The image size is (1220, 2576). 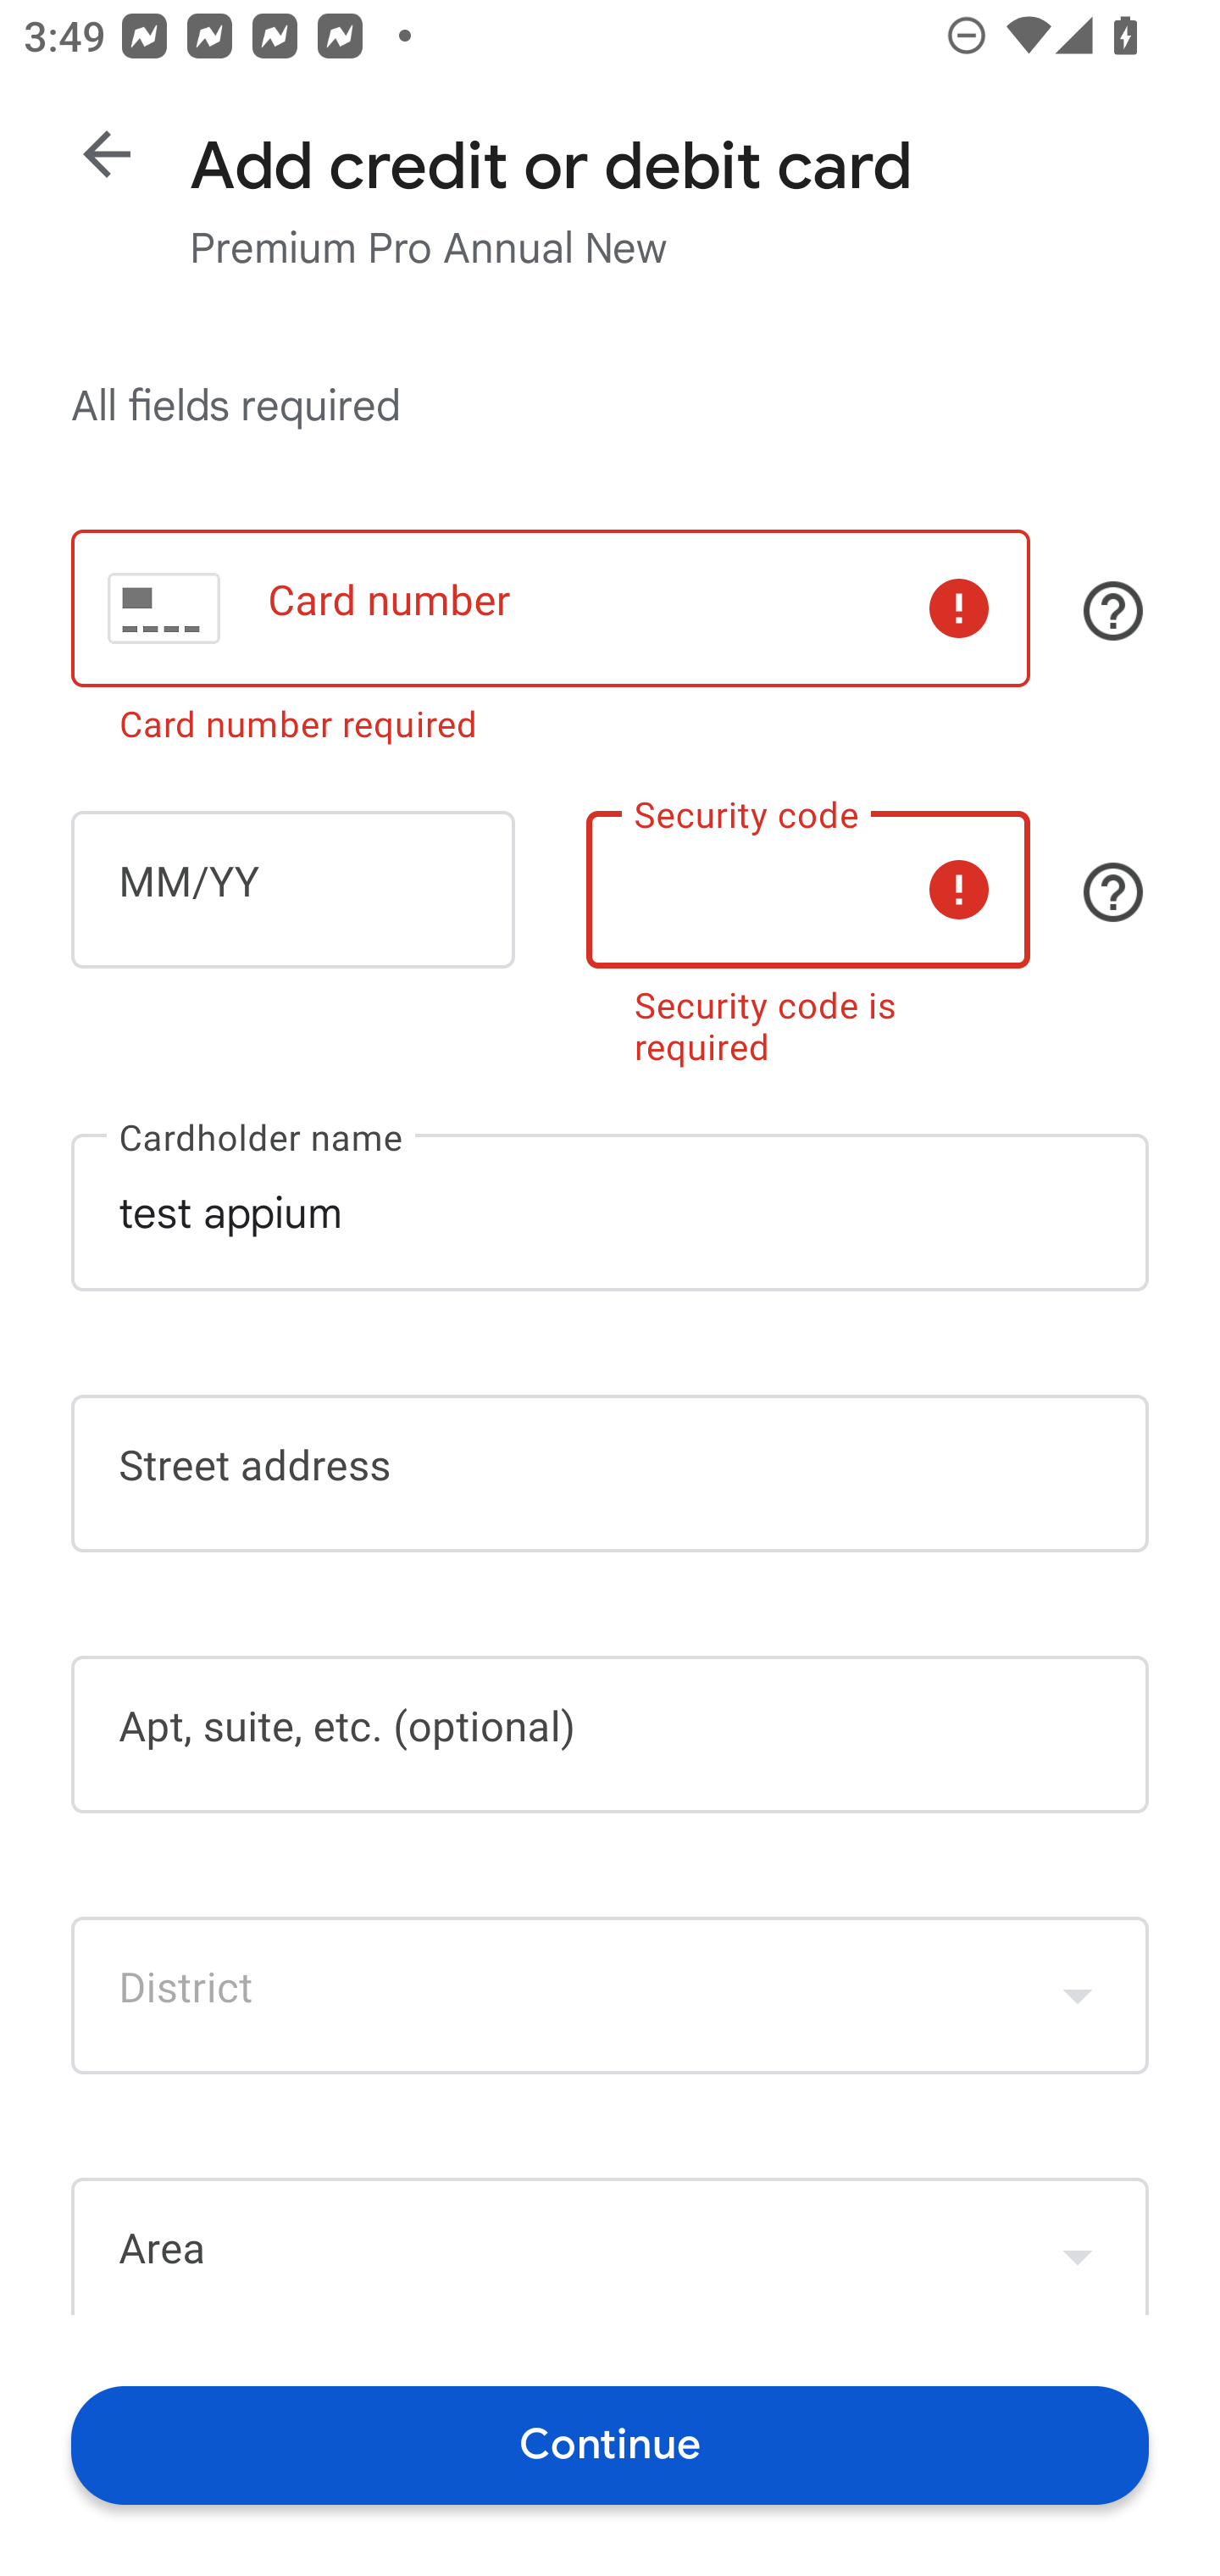 What do you see at coordinates (610, 1473) in the screenshot?
I see `Street address` at bounding box center [610, 1473].